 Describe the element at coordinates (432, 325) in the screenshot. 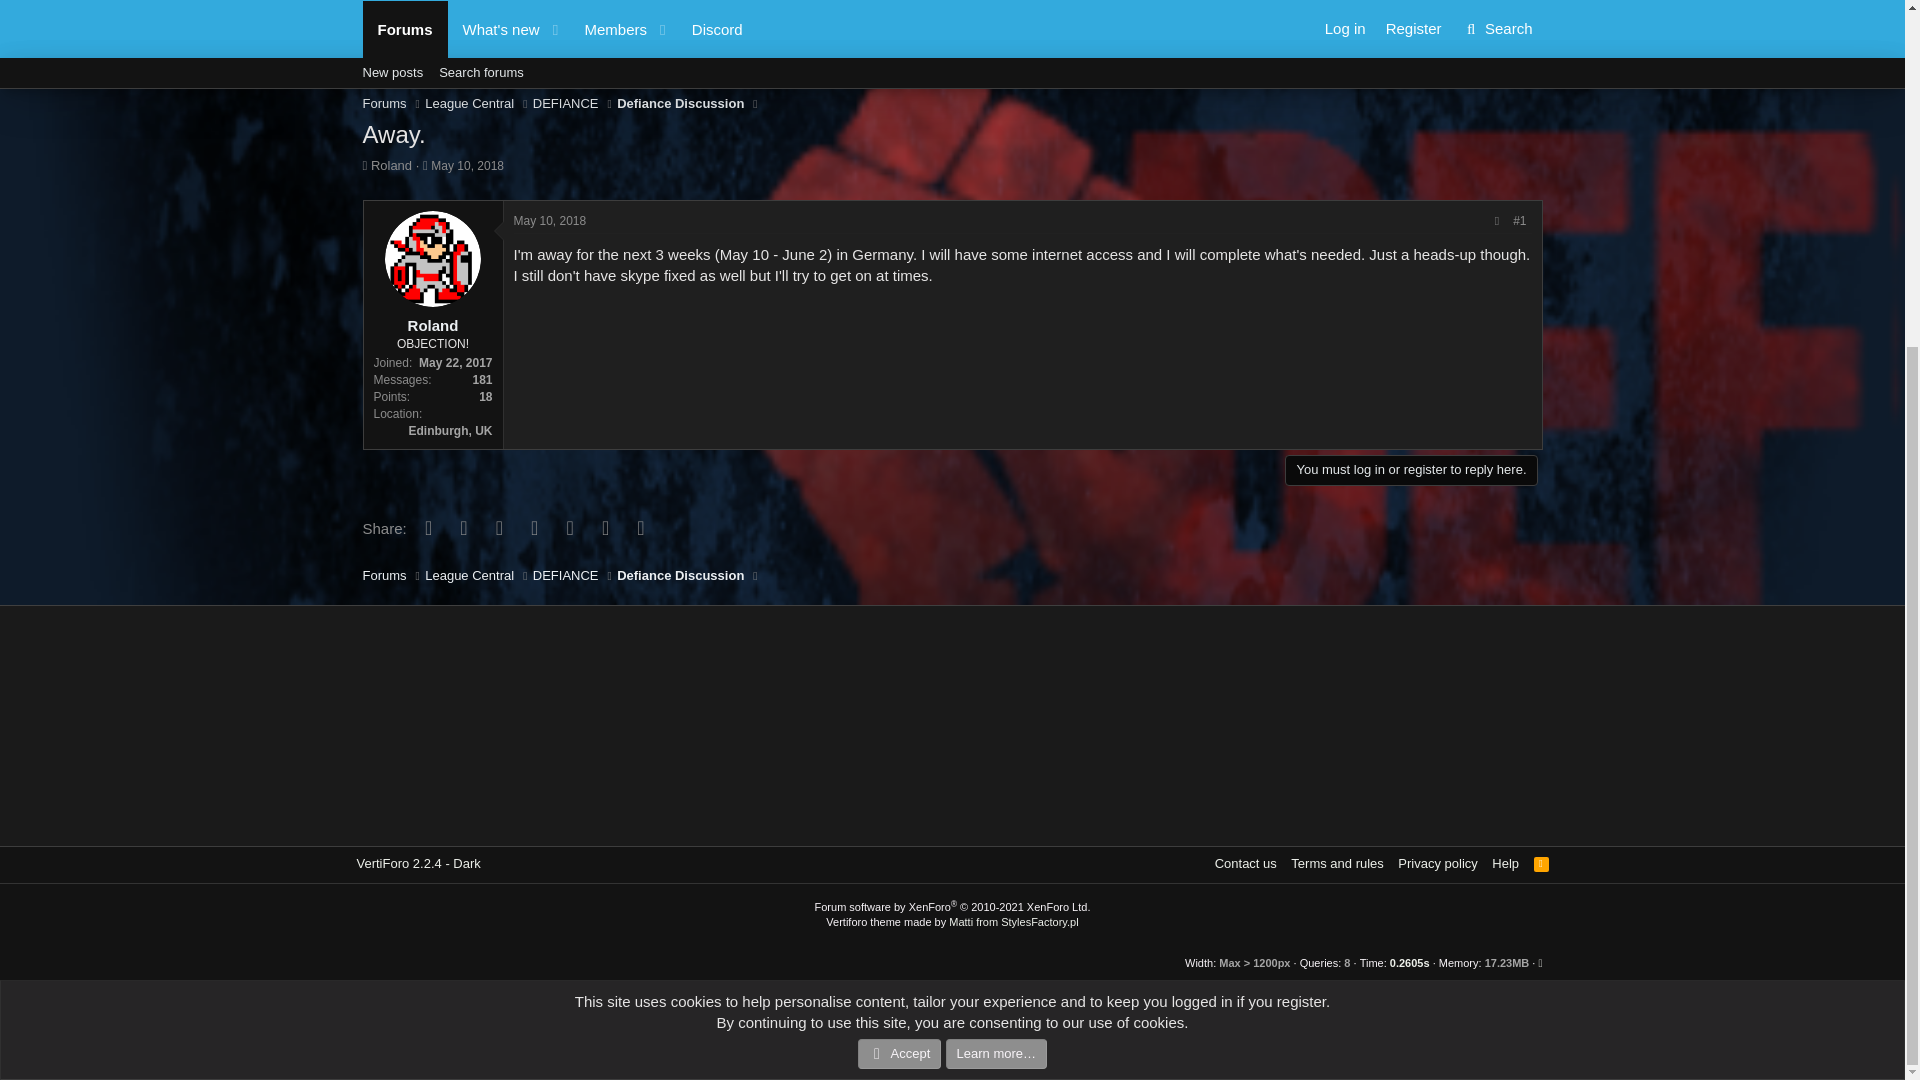

I see `Roland` at that location.